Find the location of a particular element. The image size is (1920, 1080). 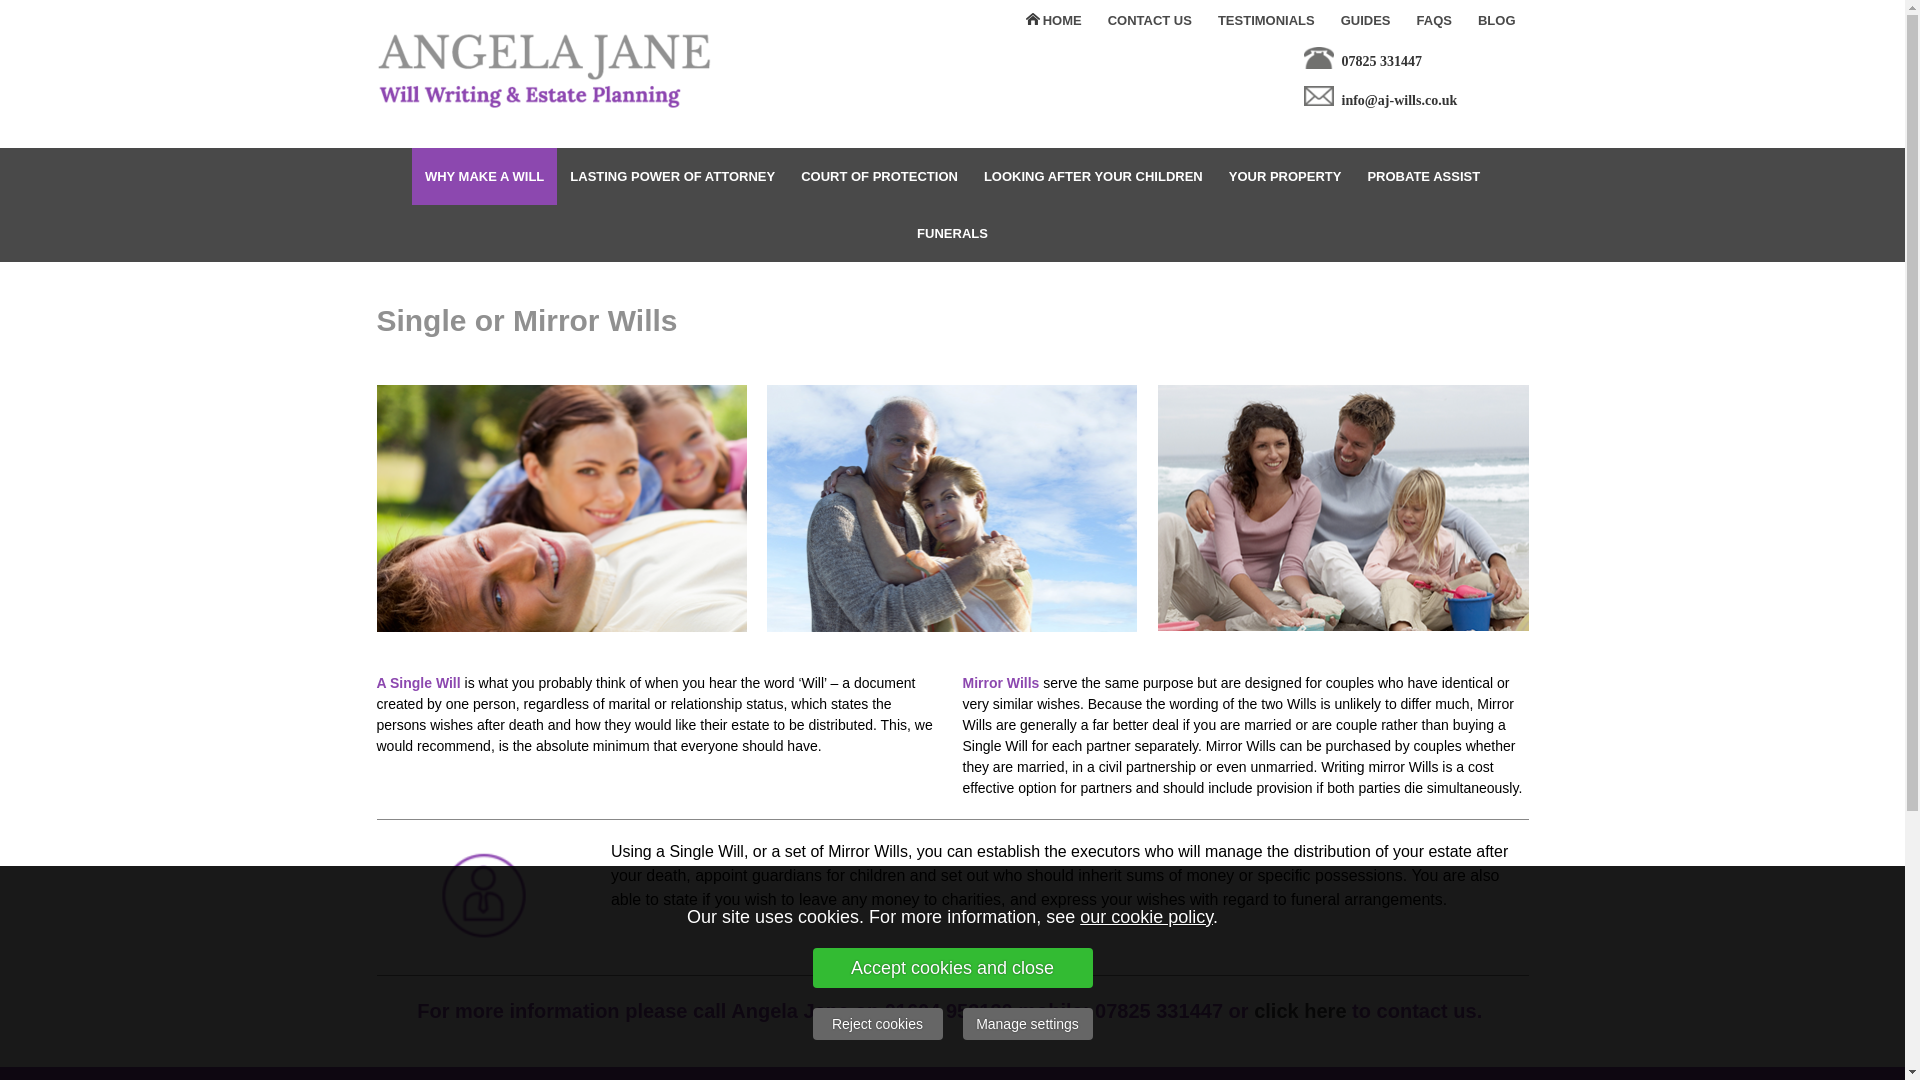

GUIDES is located at coordinates (1366, 21).